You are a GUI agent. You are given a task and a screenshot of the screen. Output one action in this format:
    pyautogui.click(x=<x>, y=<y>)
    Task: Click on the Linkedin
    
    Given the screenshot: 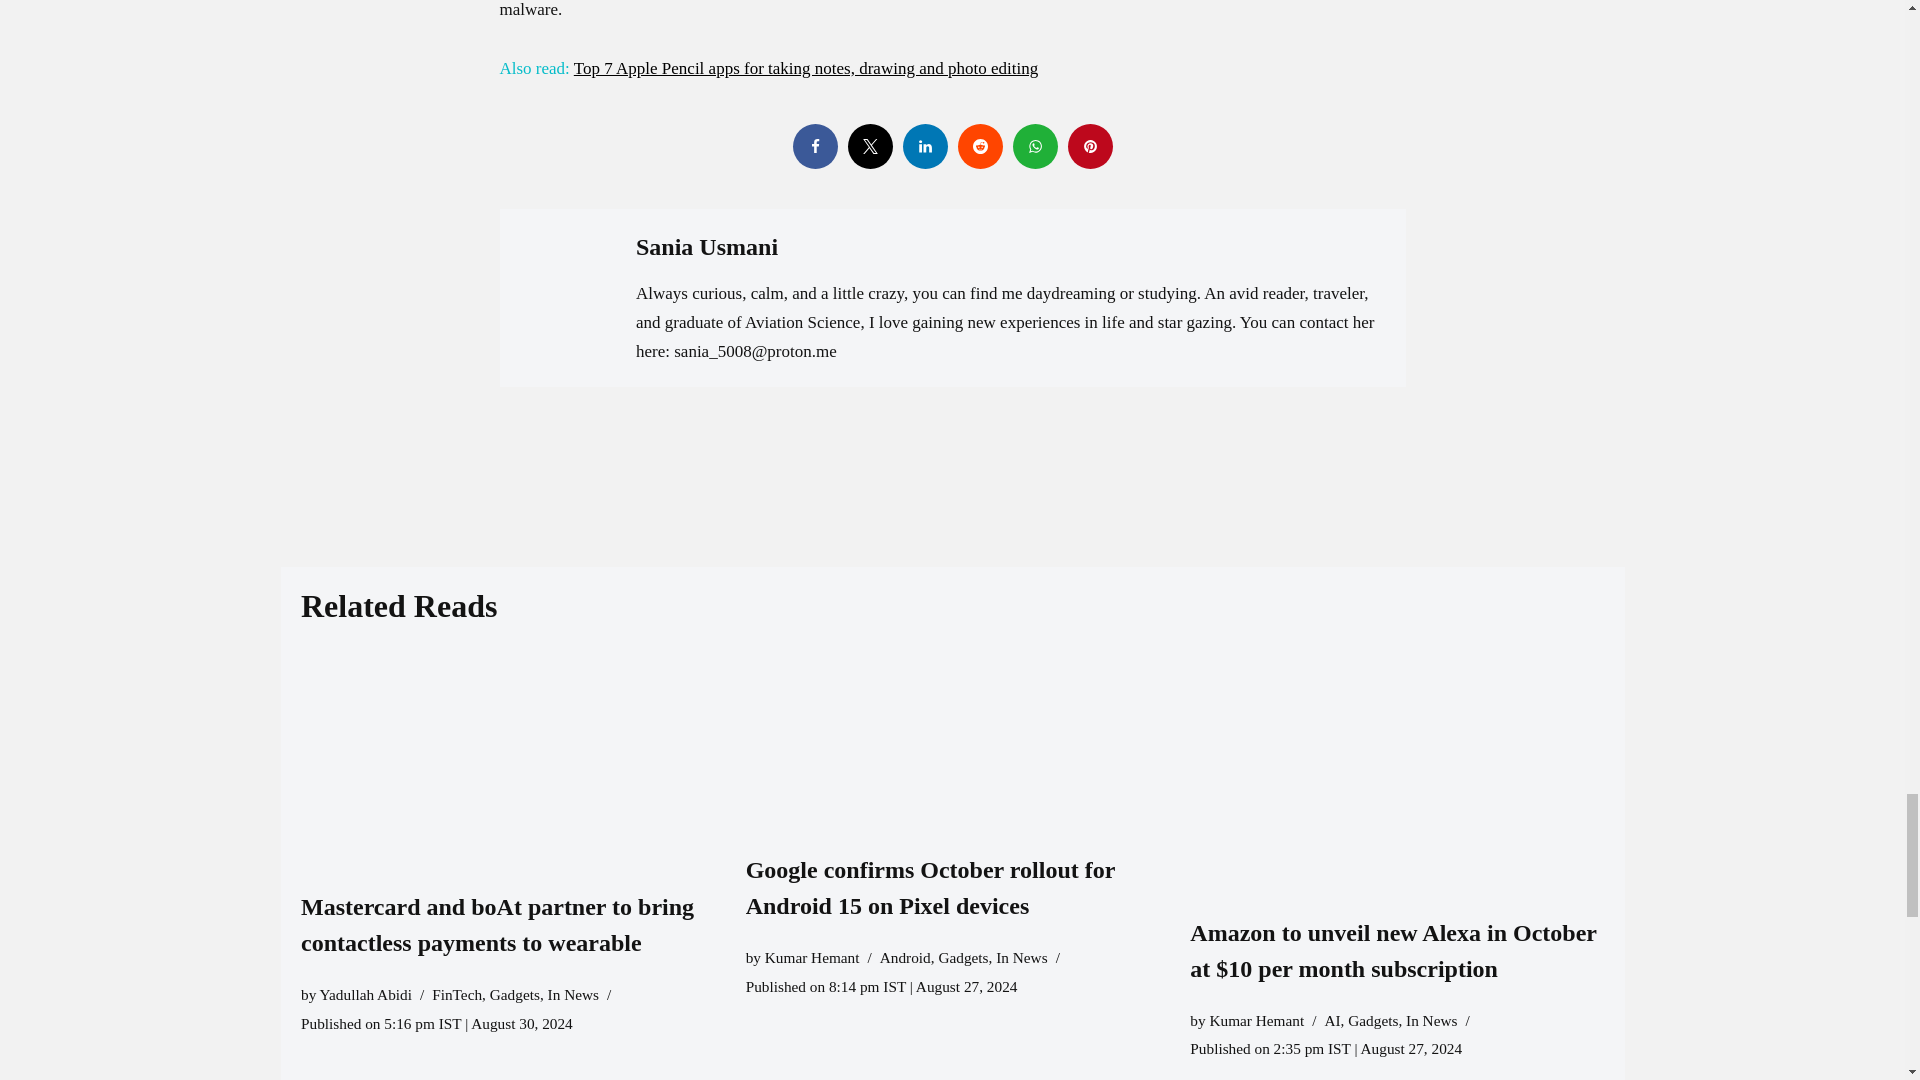 What is the action you would take?
    pyautogui.click(x=924, y=146)
    